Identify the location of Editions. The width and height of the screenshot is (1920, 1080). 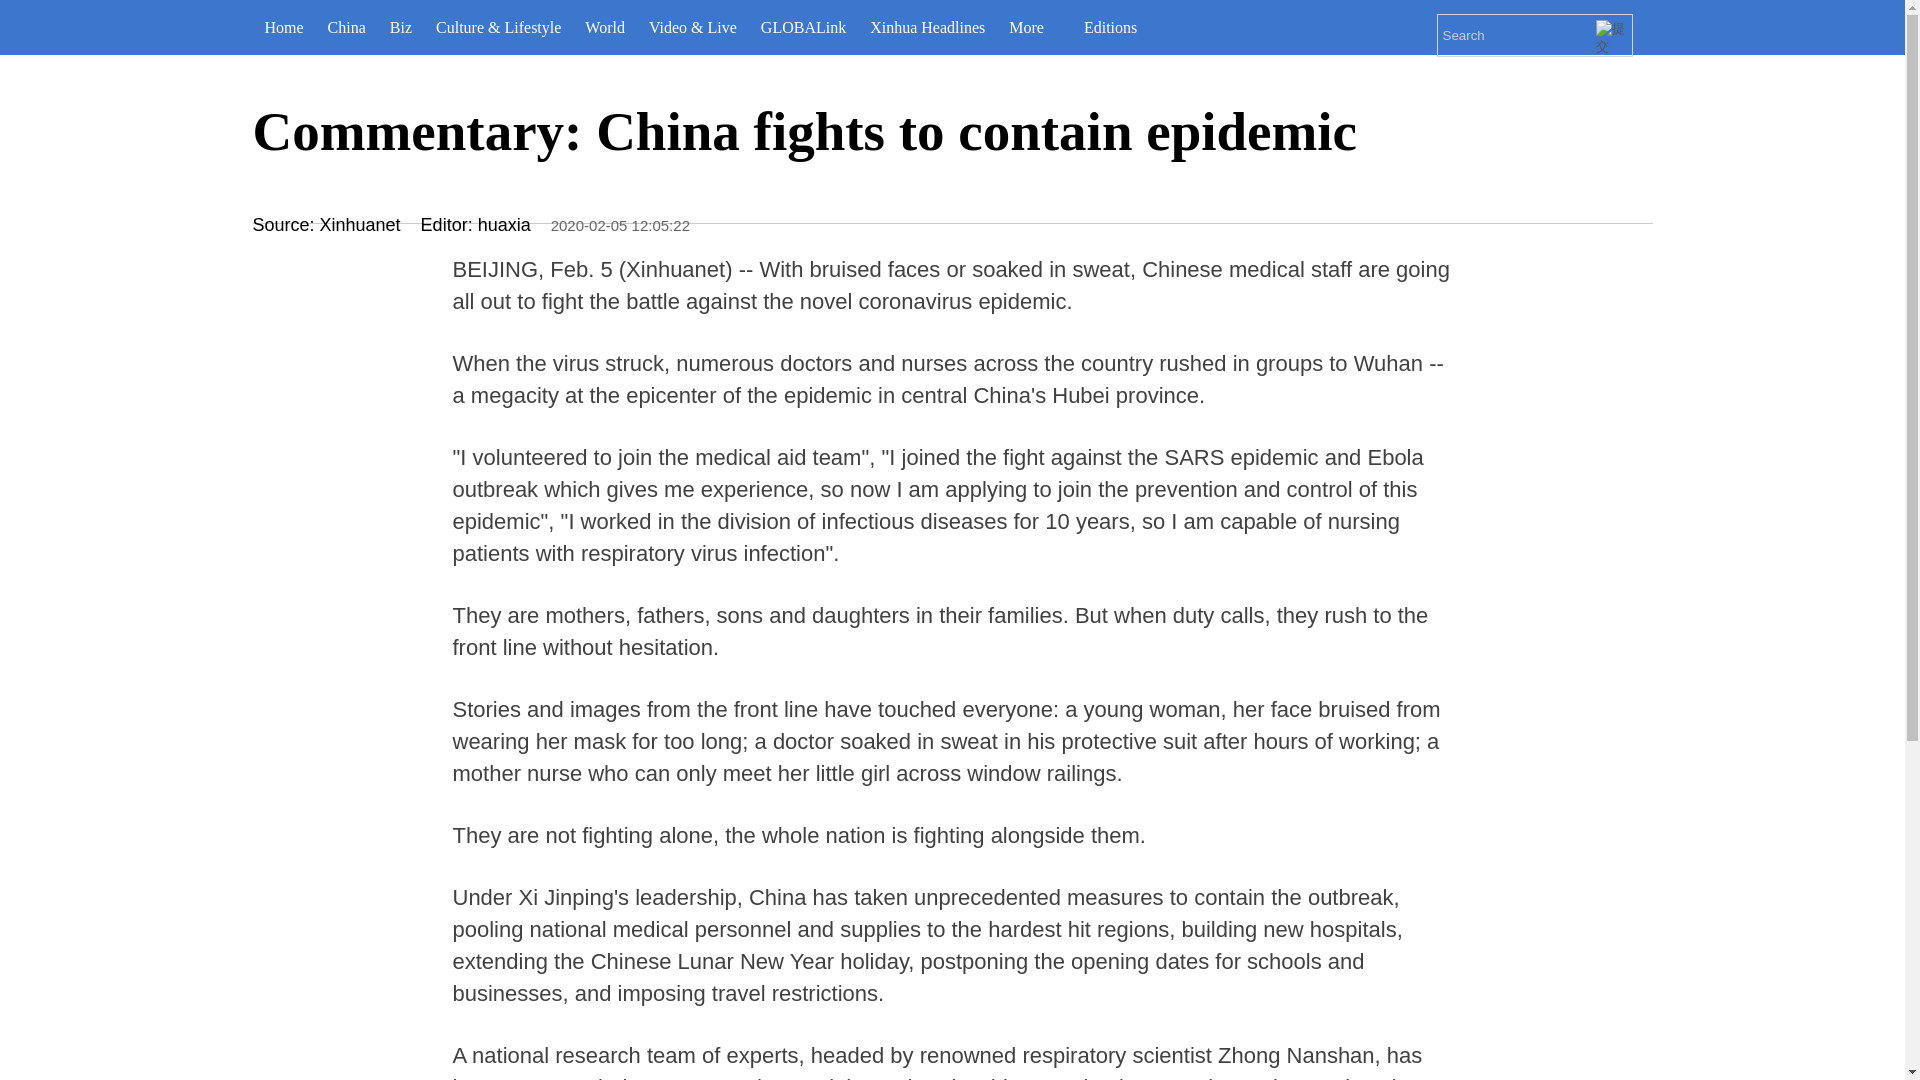
(1118, 28).